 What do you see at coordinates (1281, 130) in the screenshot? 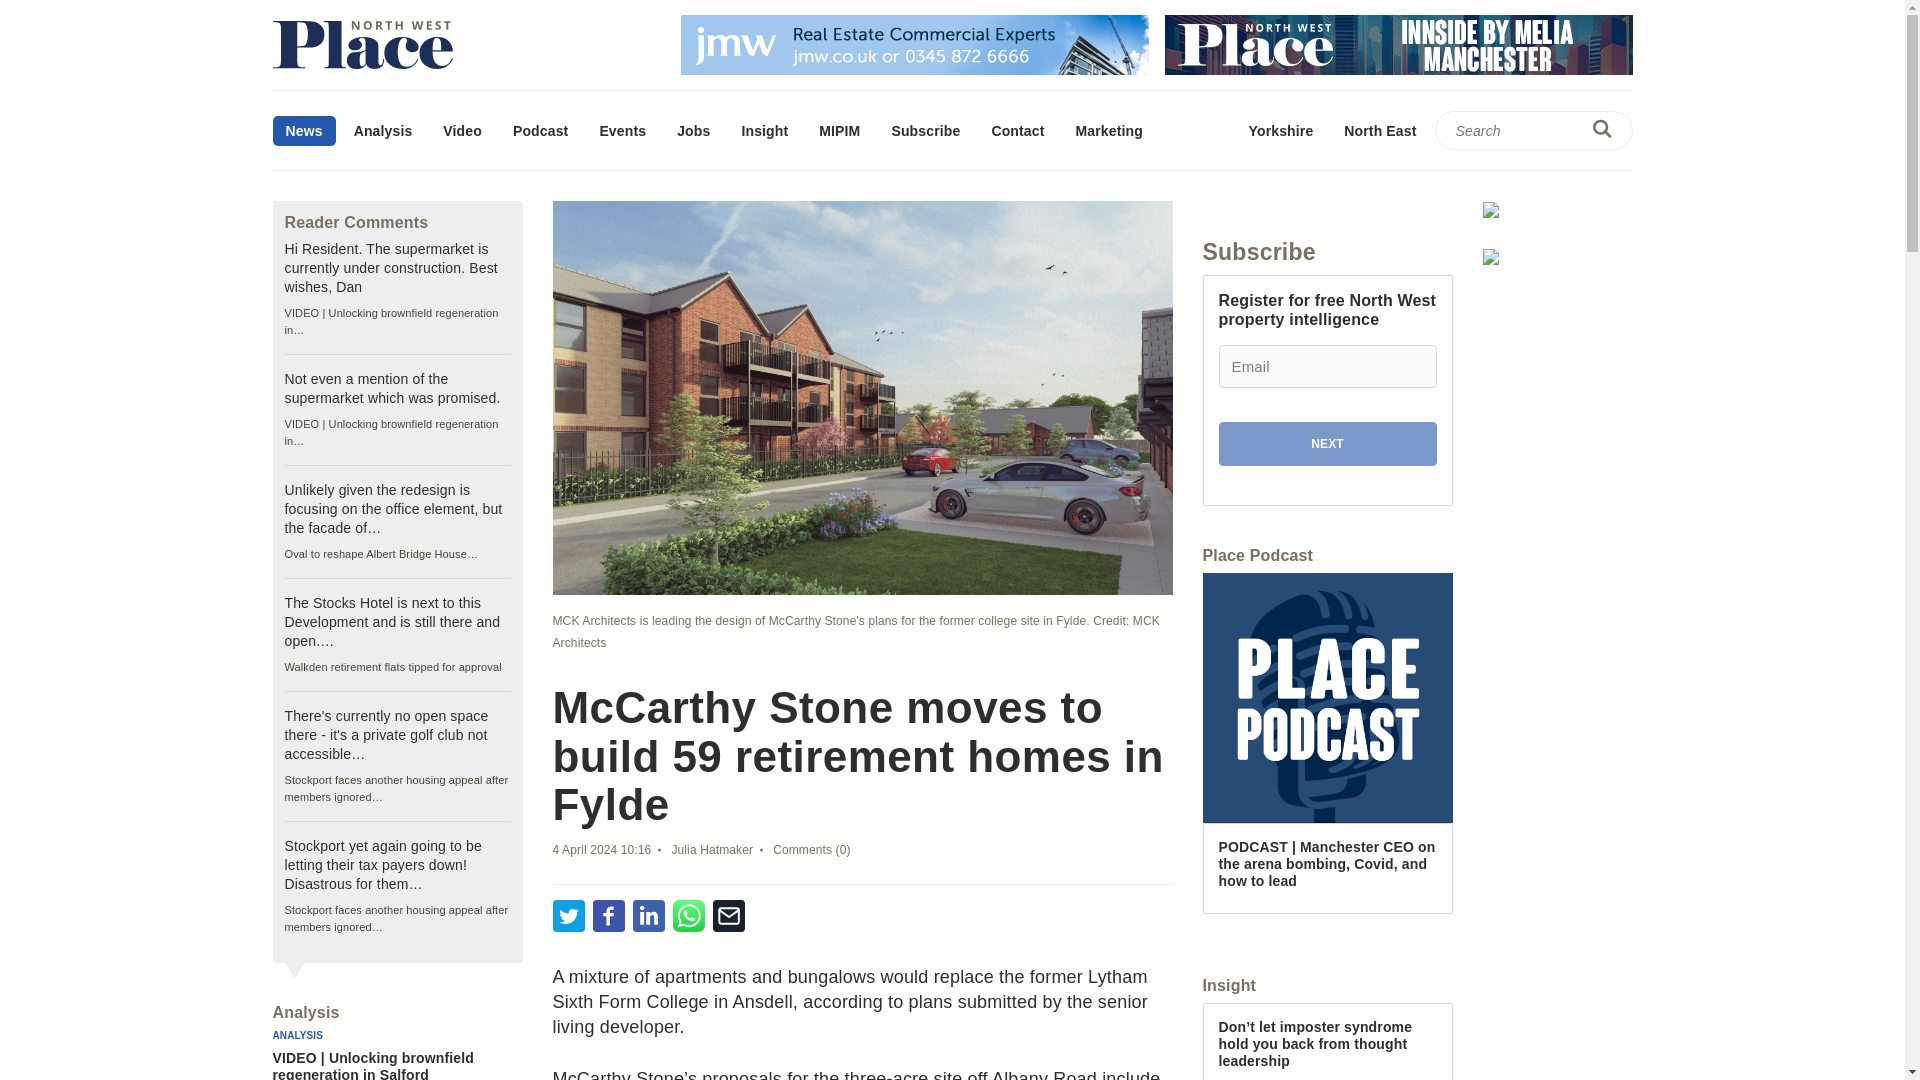
I see `Yorkshire` at bounding box center [1281, 130].